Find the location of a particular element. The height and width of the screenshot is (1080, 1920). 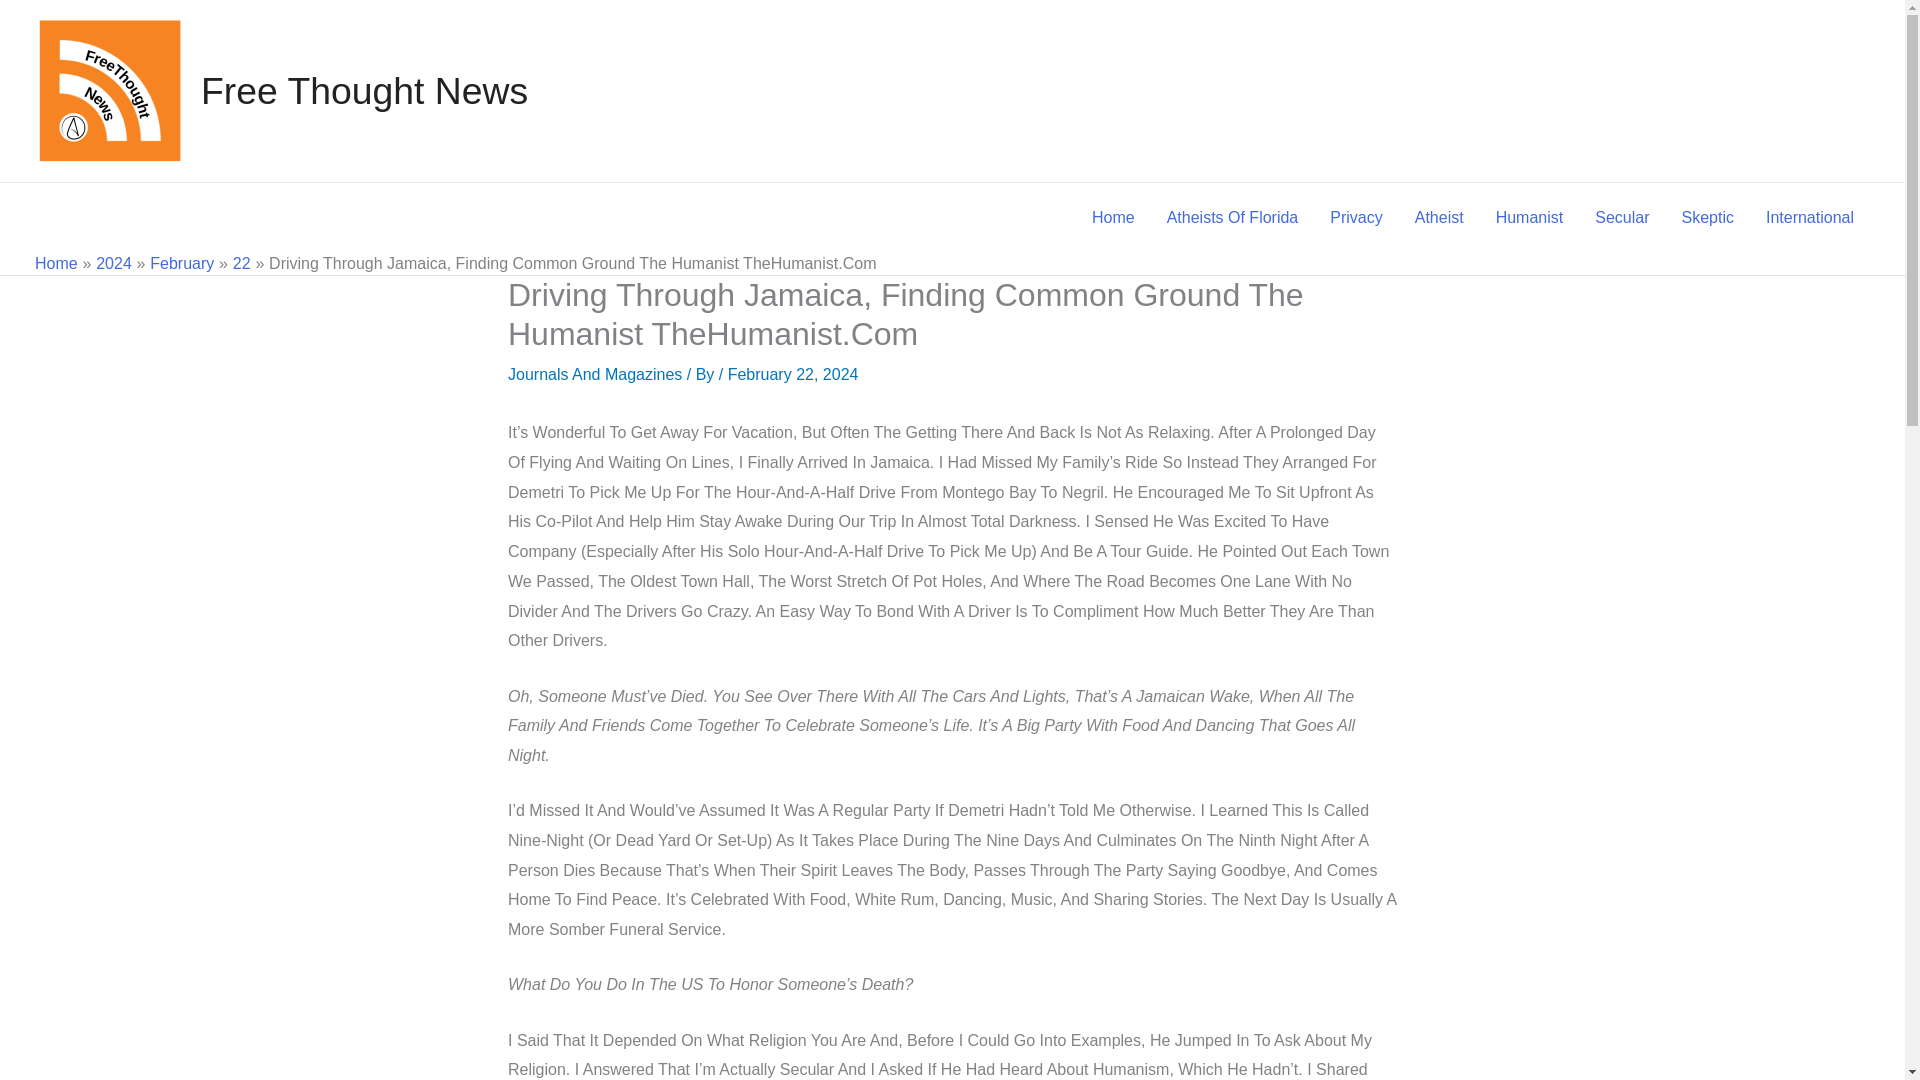

22 is located at coordinates (242, 263).